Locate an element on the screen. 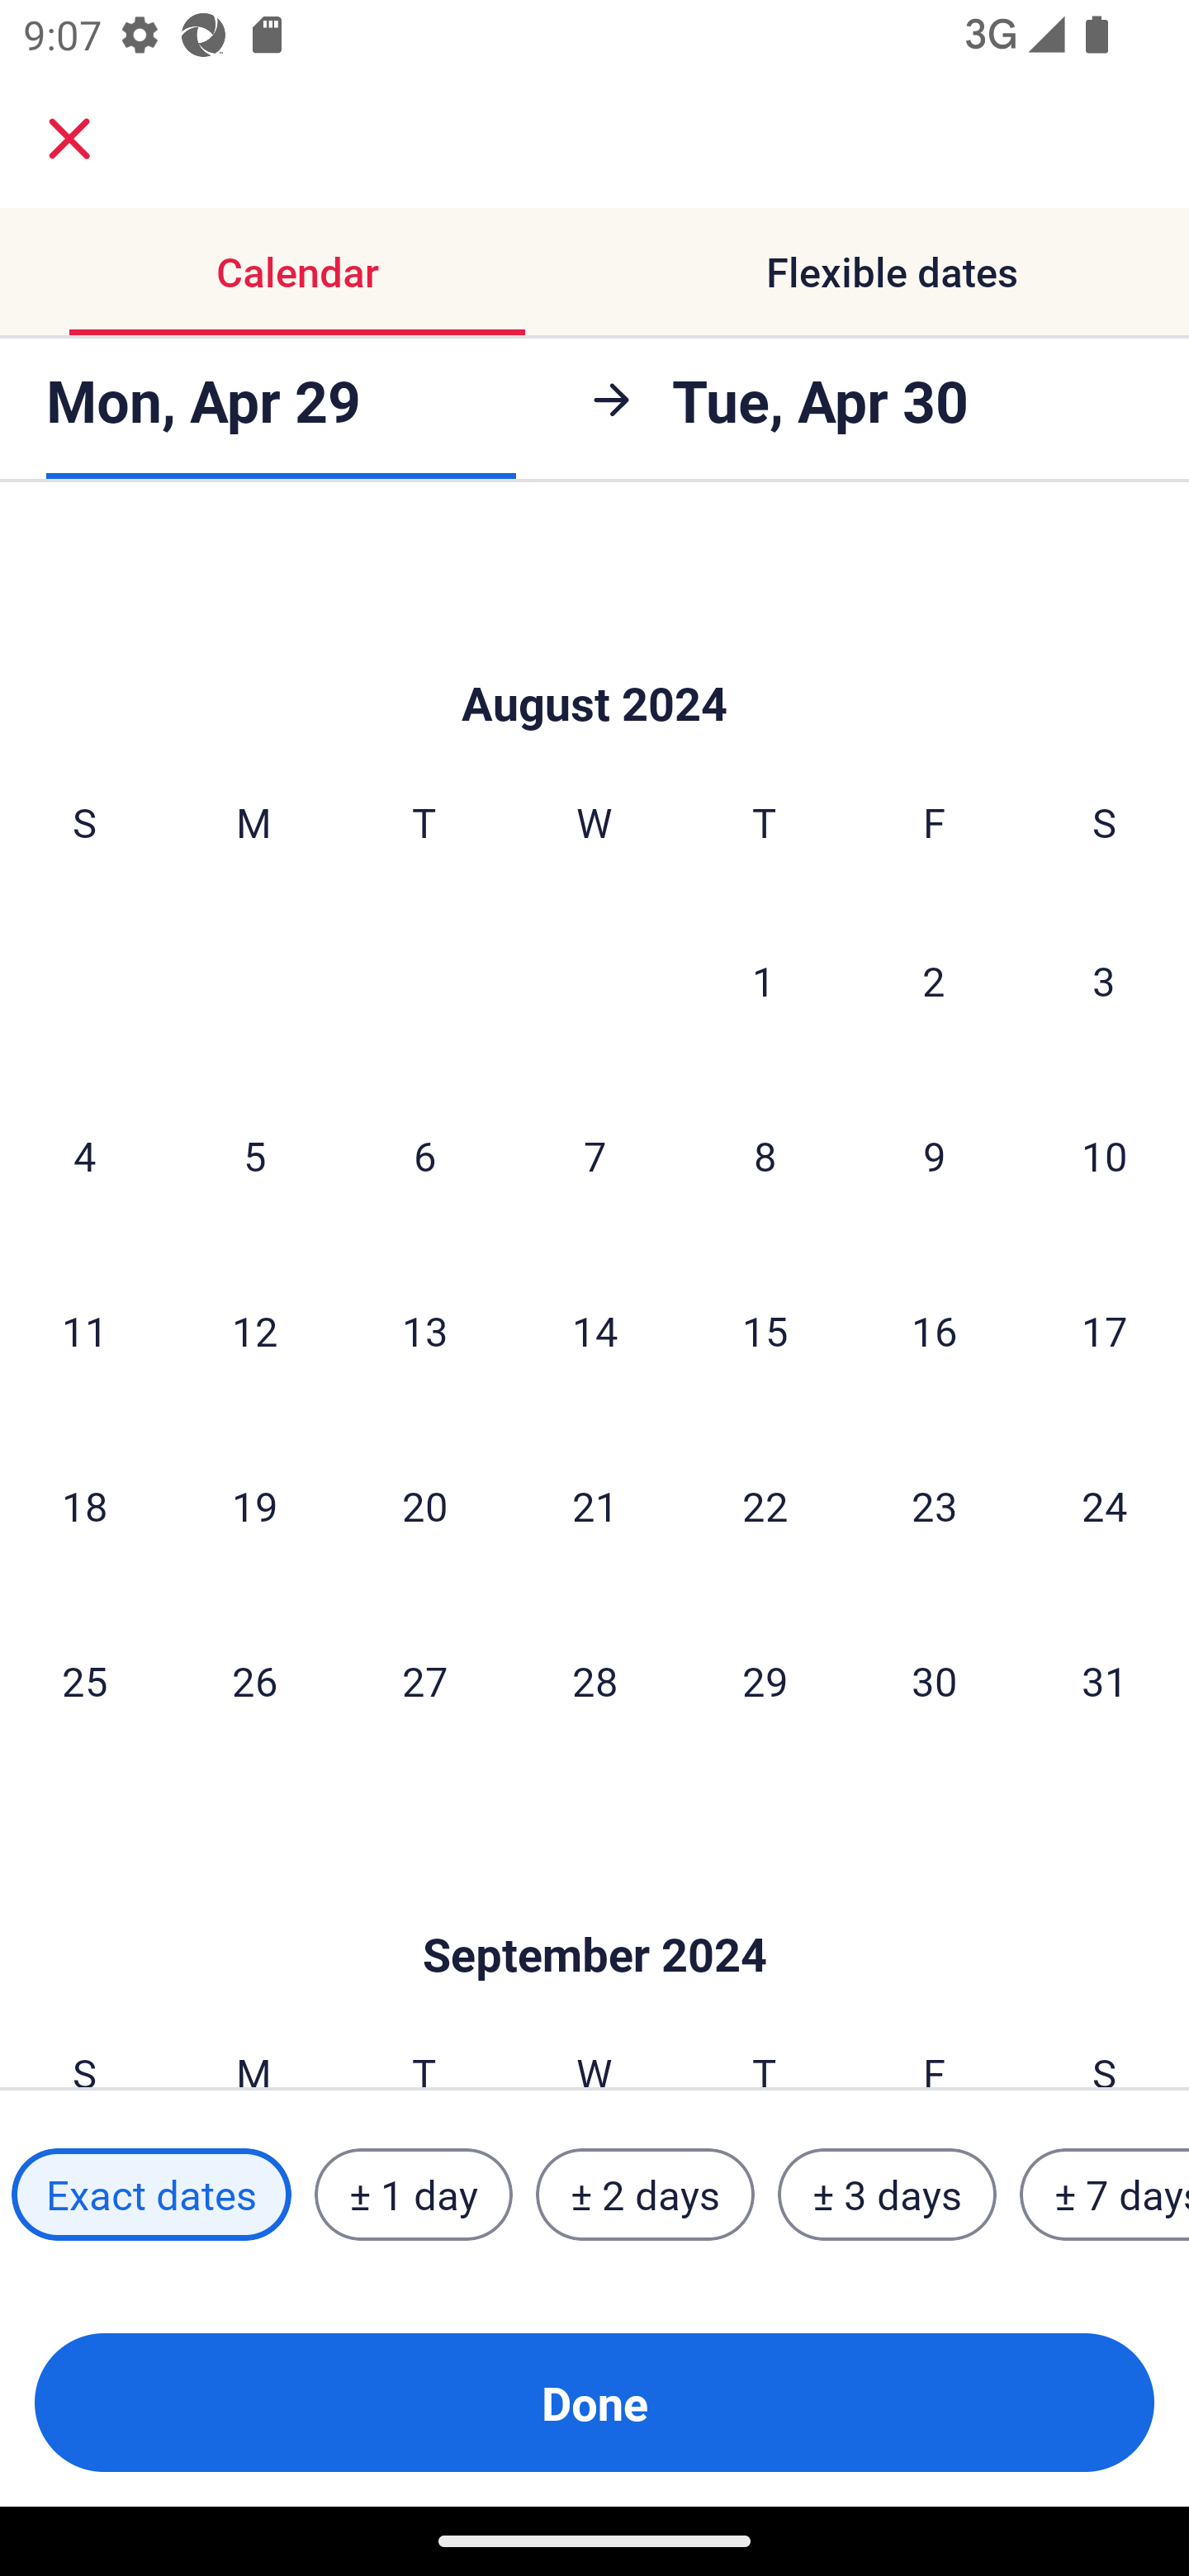  29 Thursday, August 29, 2024 is located at coordinates (765, 1681).